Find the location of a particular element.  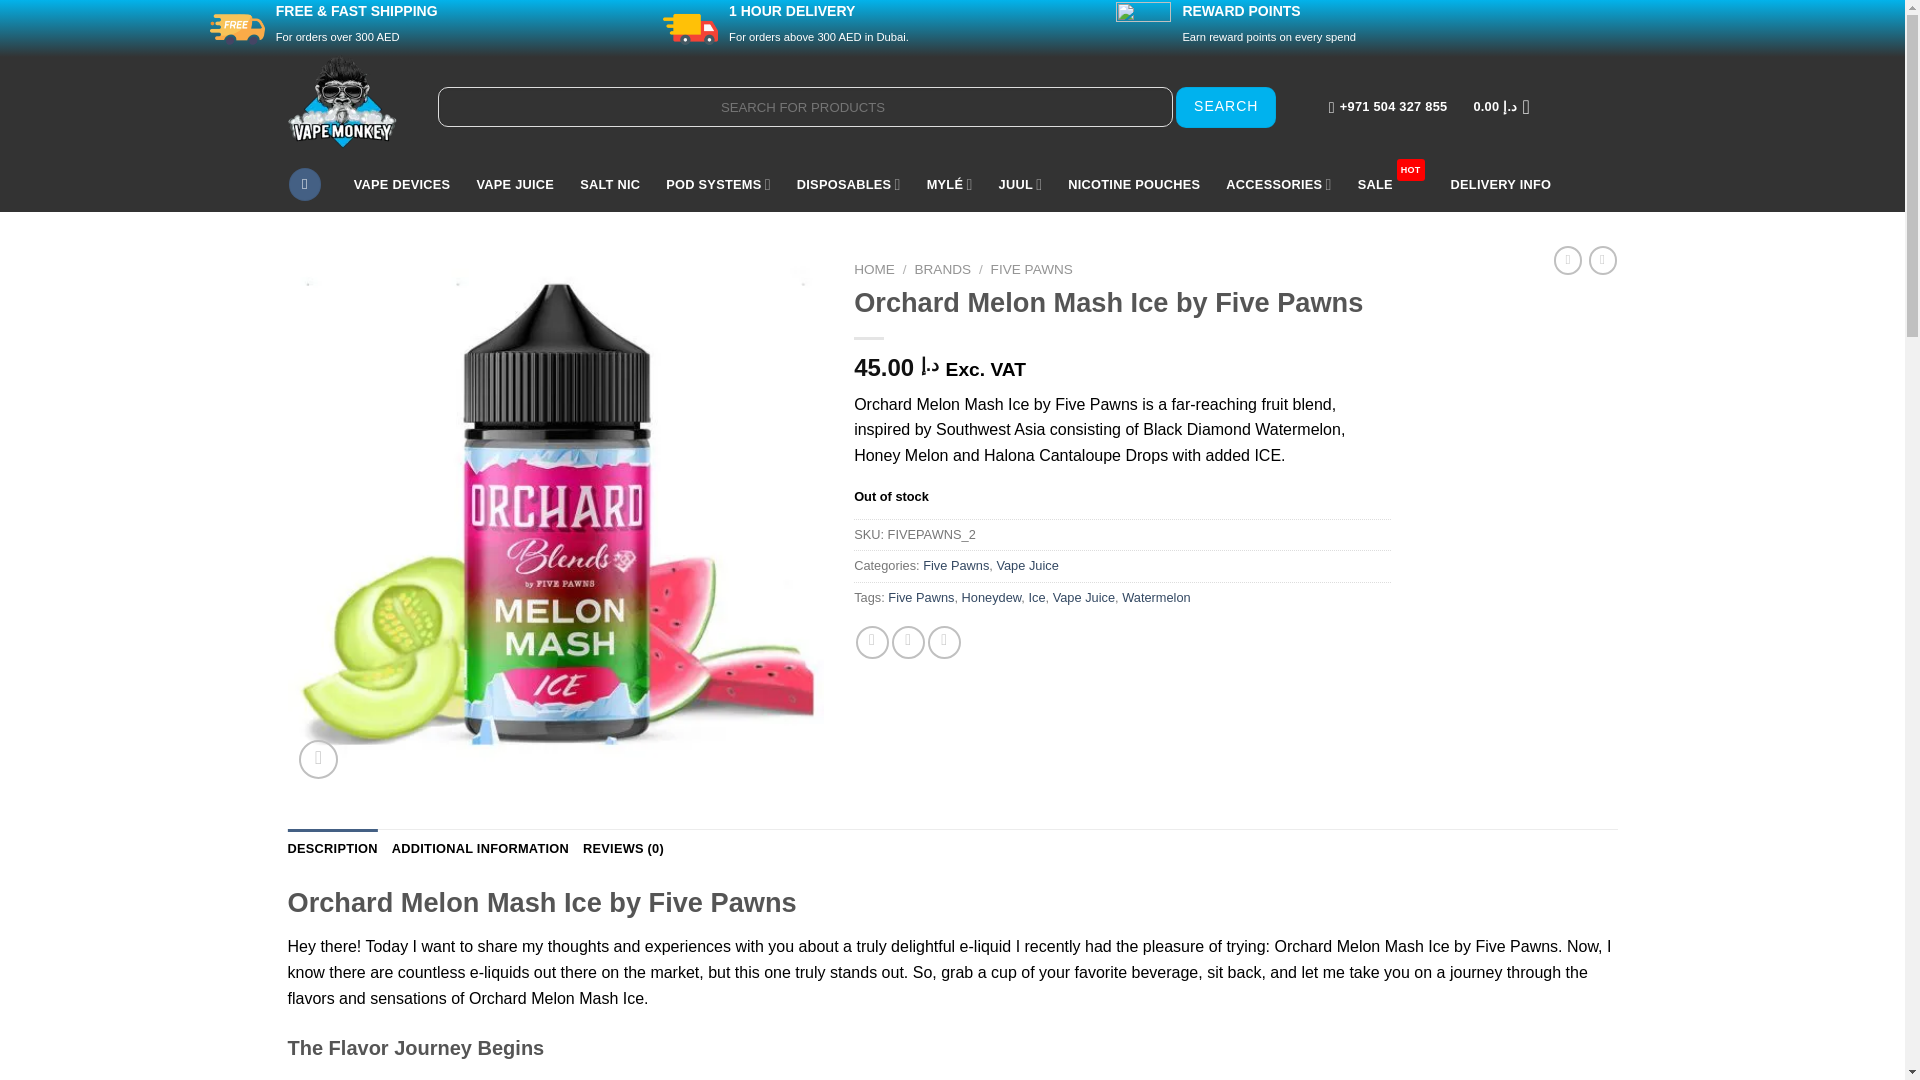

POD SYSTEMS is located at coordinates (718, 184).